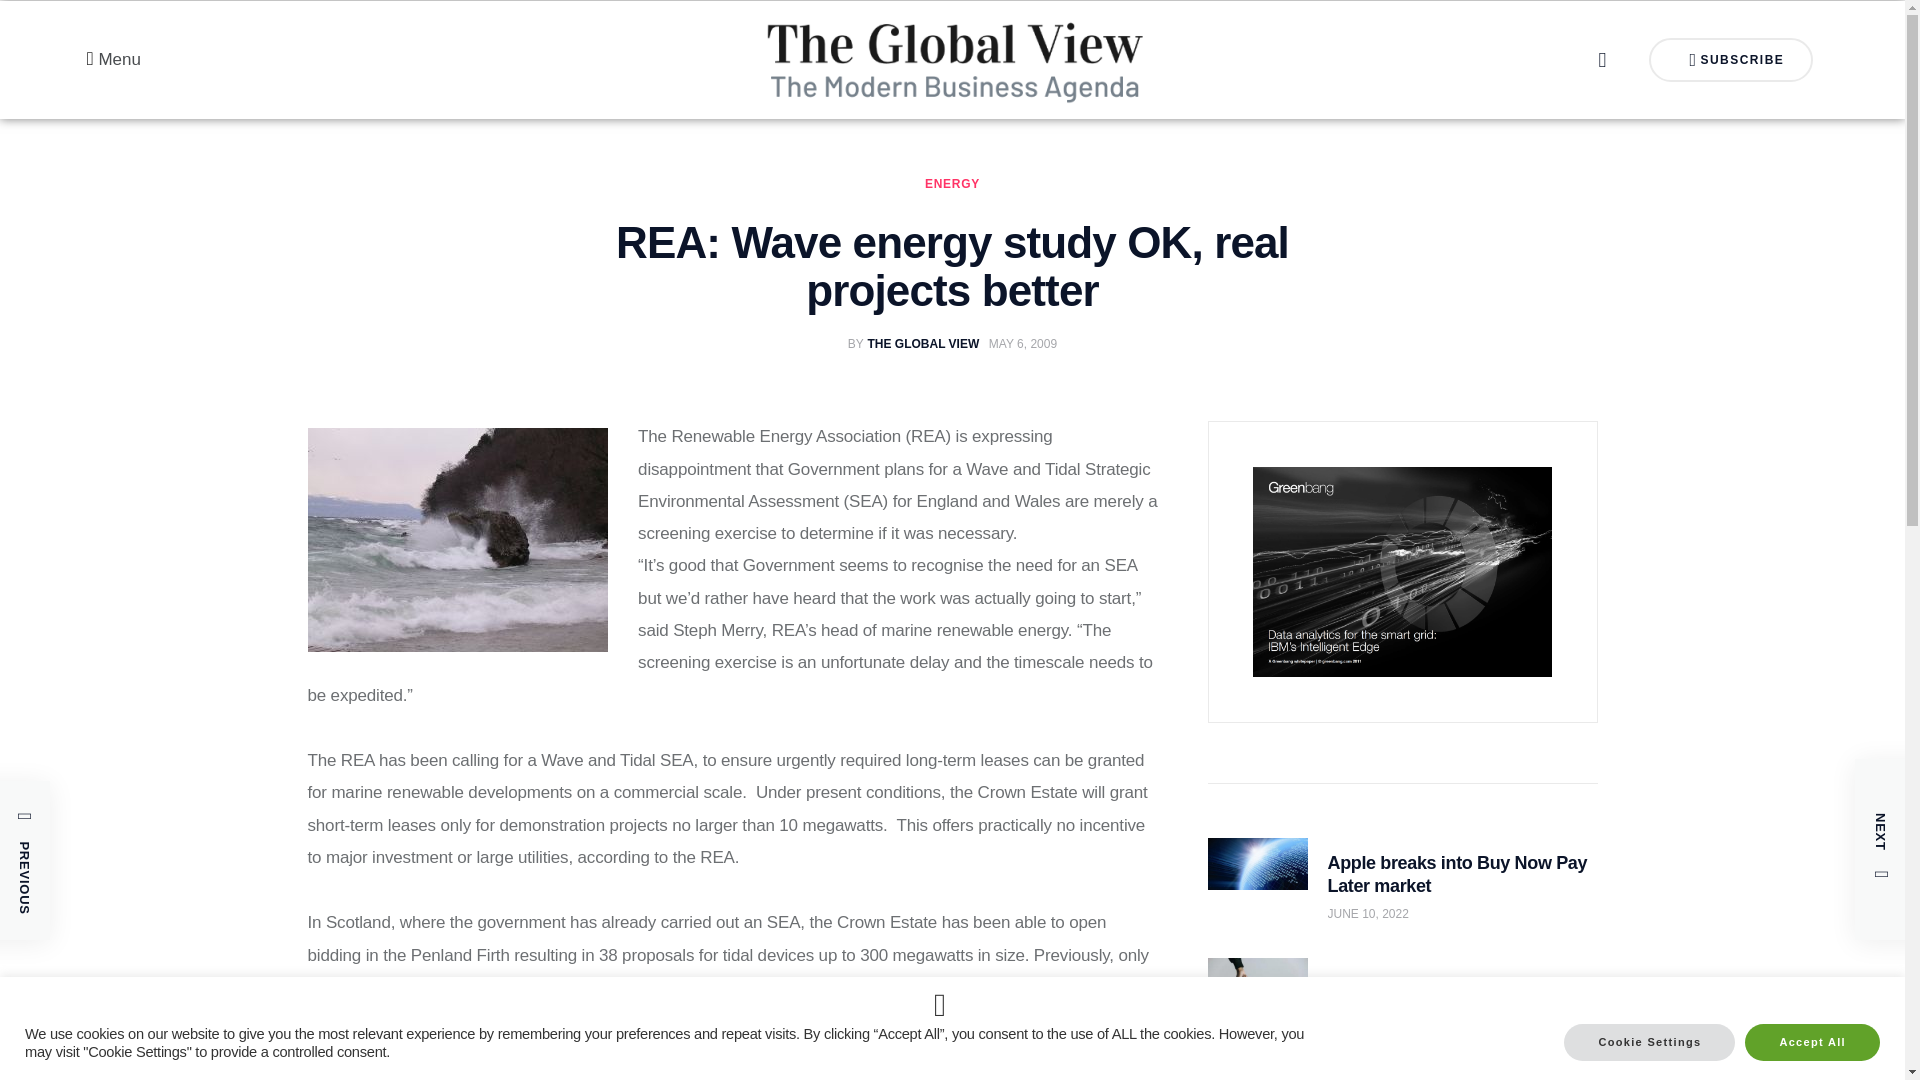 This screenshot has width=1920, height=1080. I want to click on crashing-waves, so click(458, 540).